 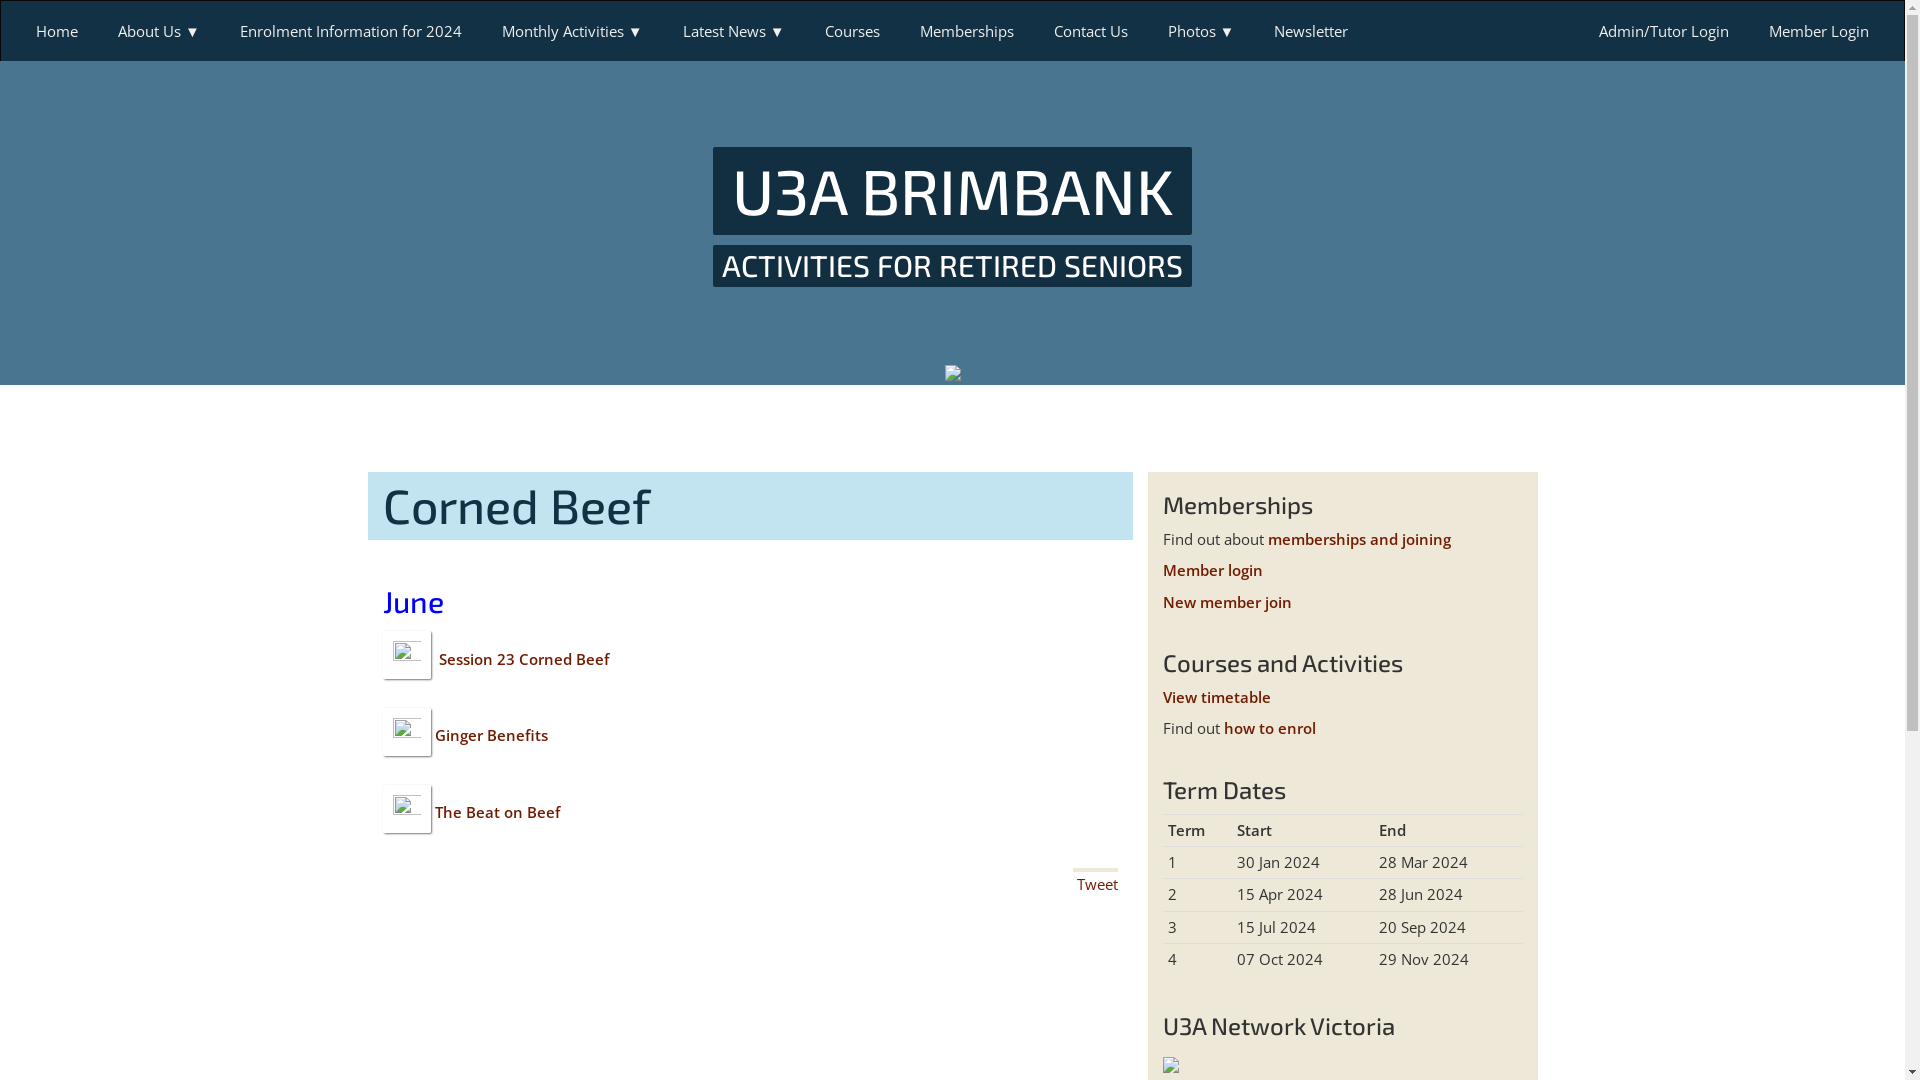 What do you see at coordinates (1202, 31) in the screenshot?
I see `Photos` at bounding box center [1202, 31].